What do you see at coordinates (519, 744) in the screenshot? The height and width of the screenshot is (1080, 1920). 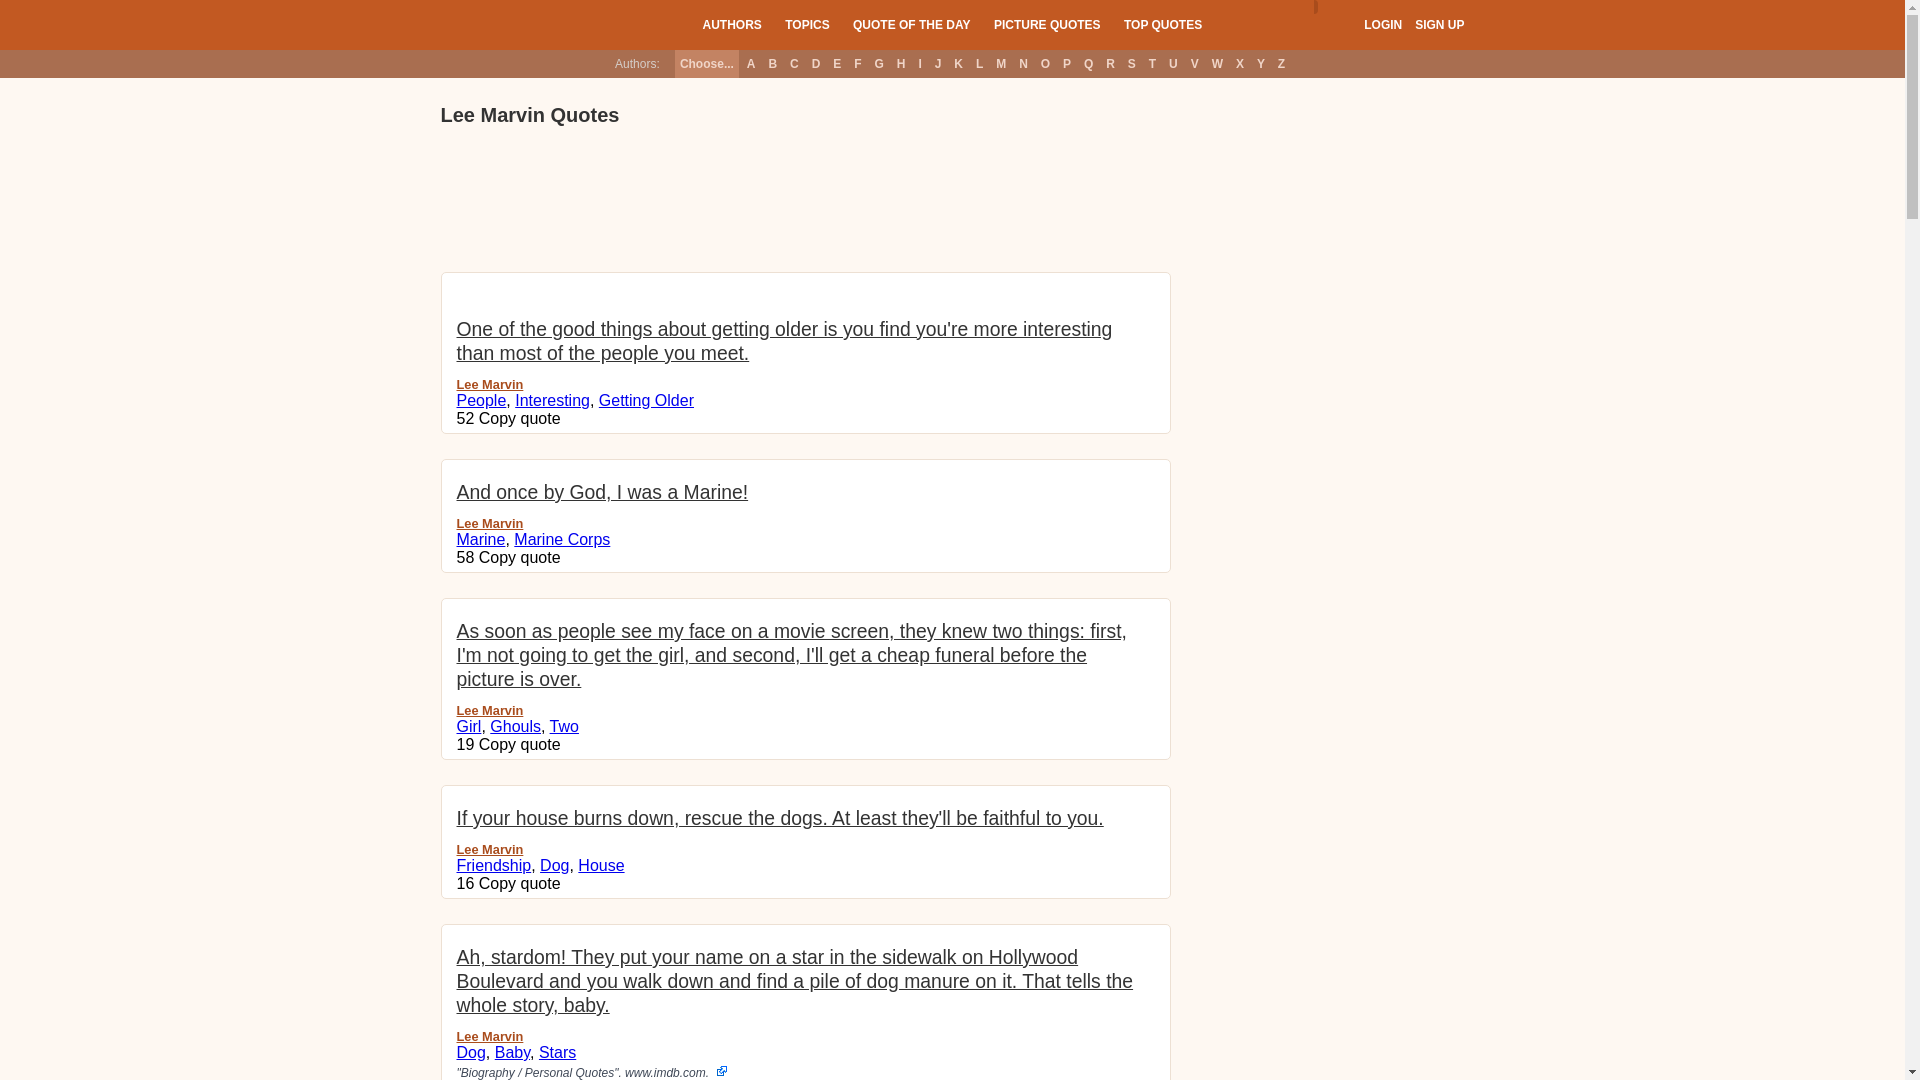 I see `Quote is copied` at bounding box center [519, 744].